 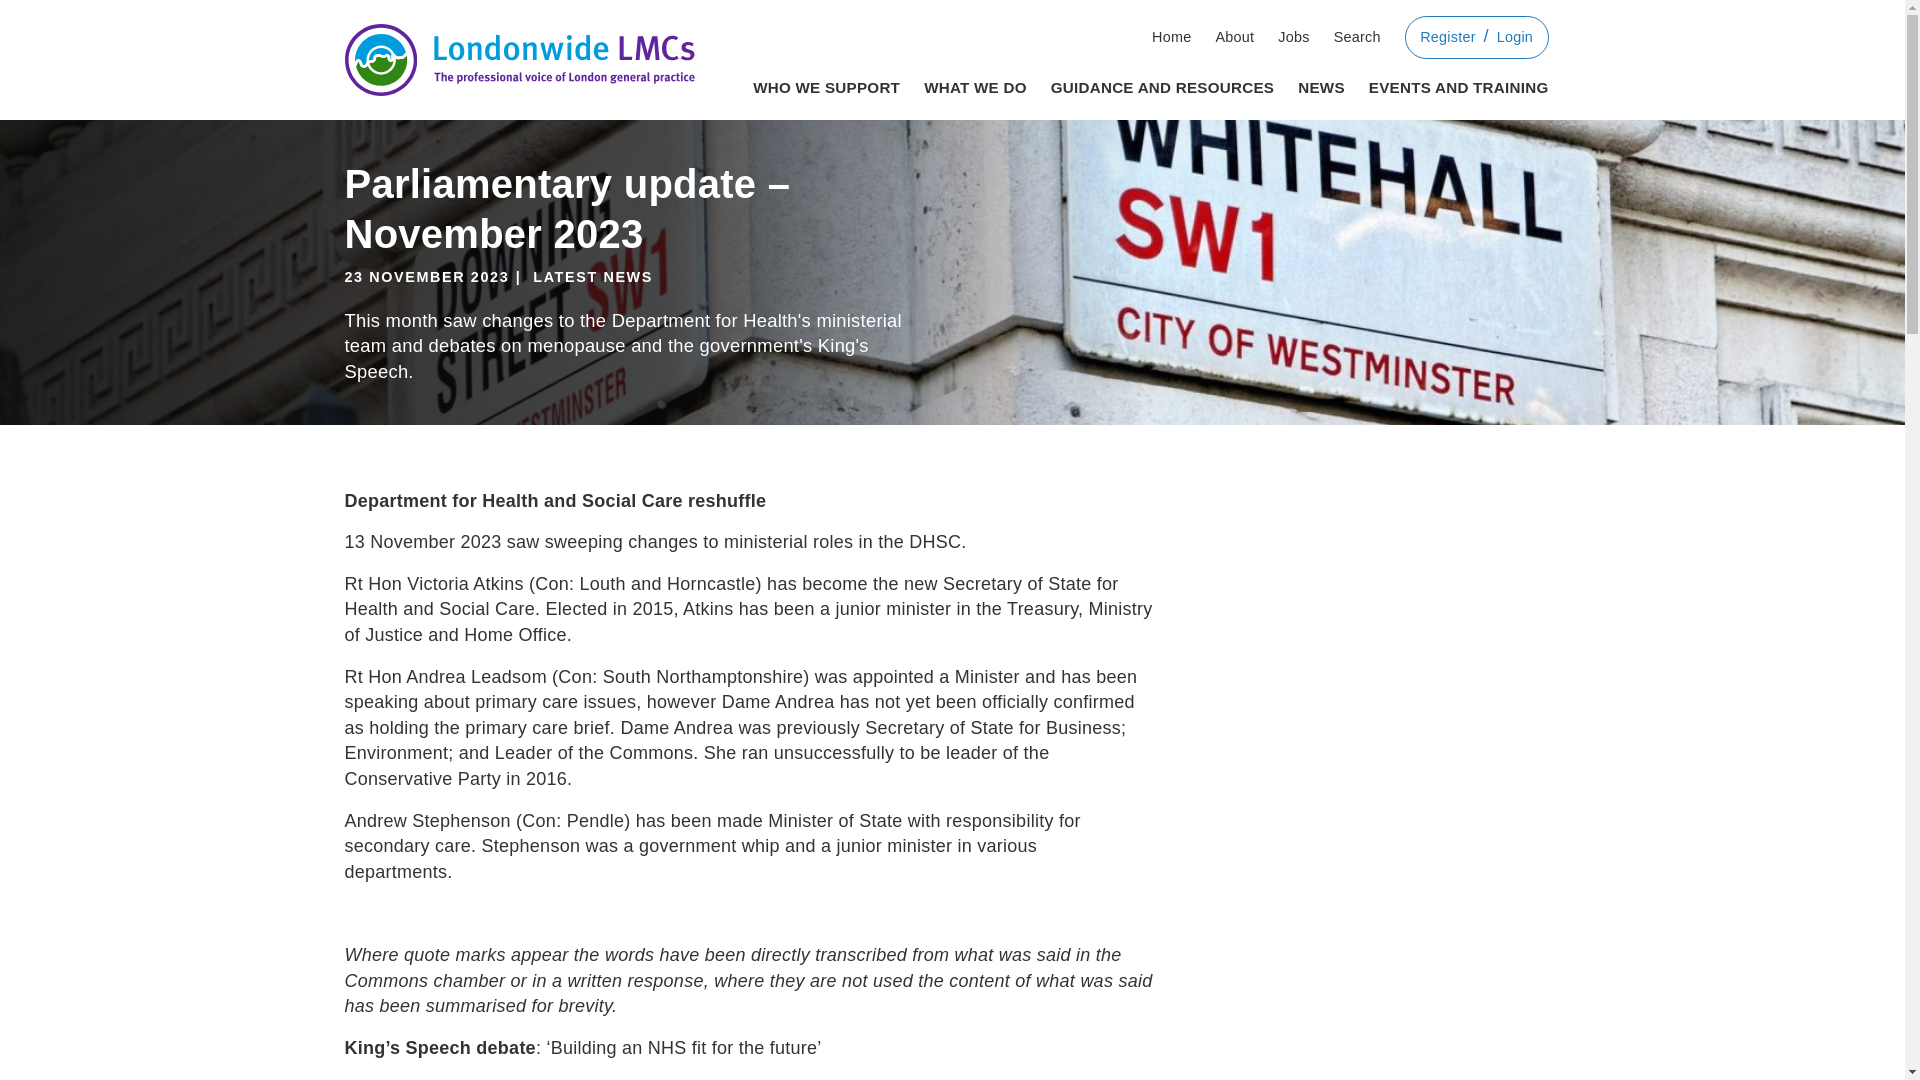 What do you see at coordinates (826, 84) in the screenshot?
I see `WHO WE SUPPORT` at bounding box center [826, 84].